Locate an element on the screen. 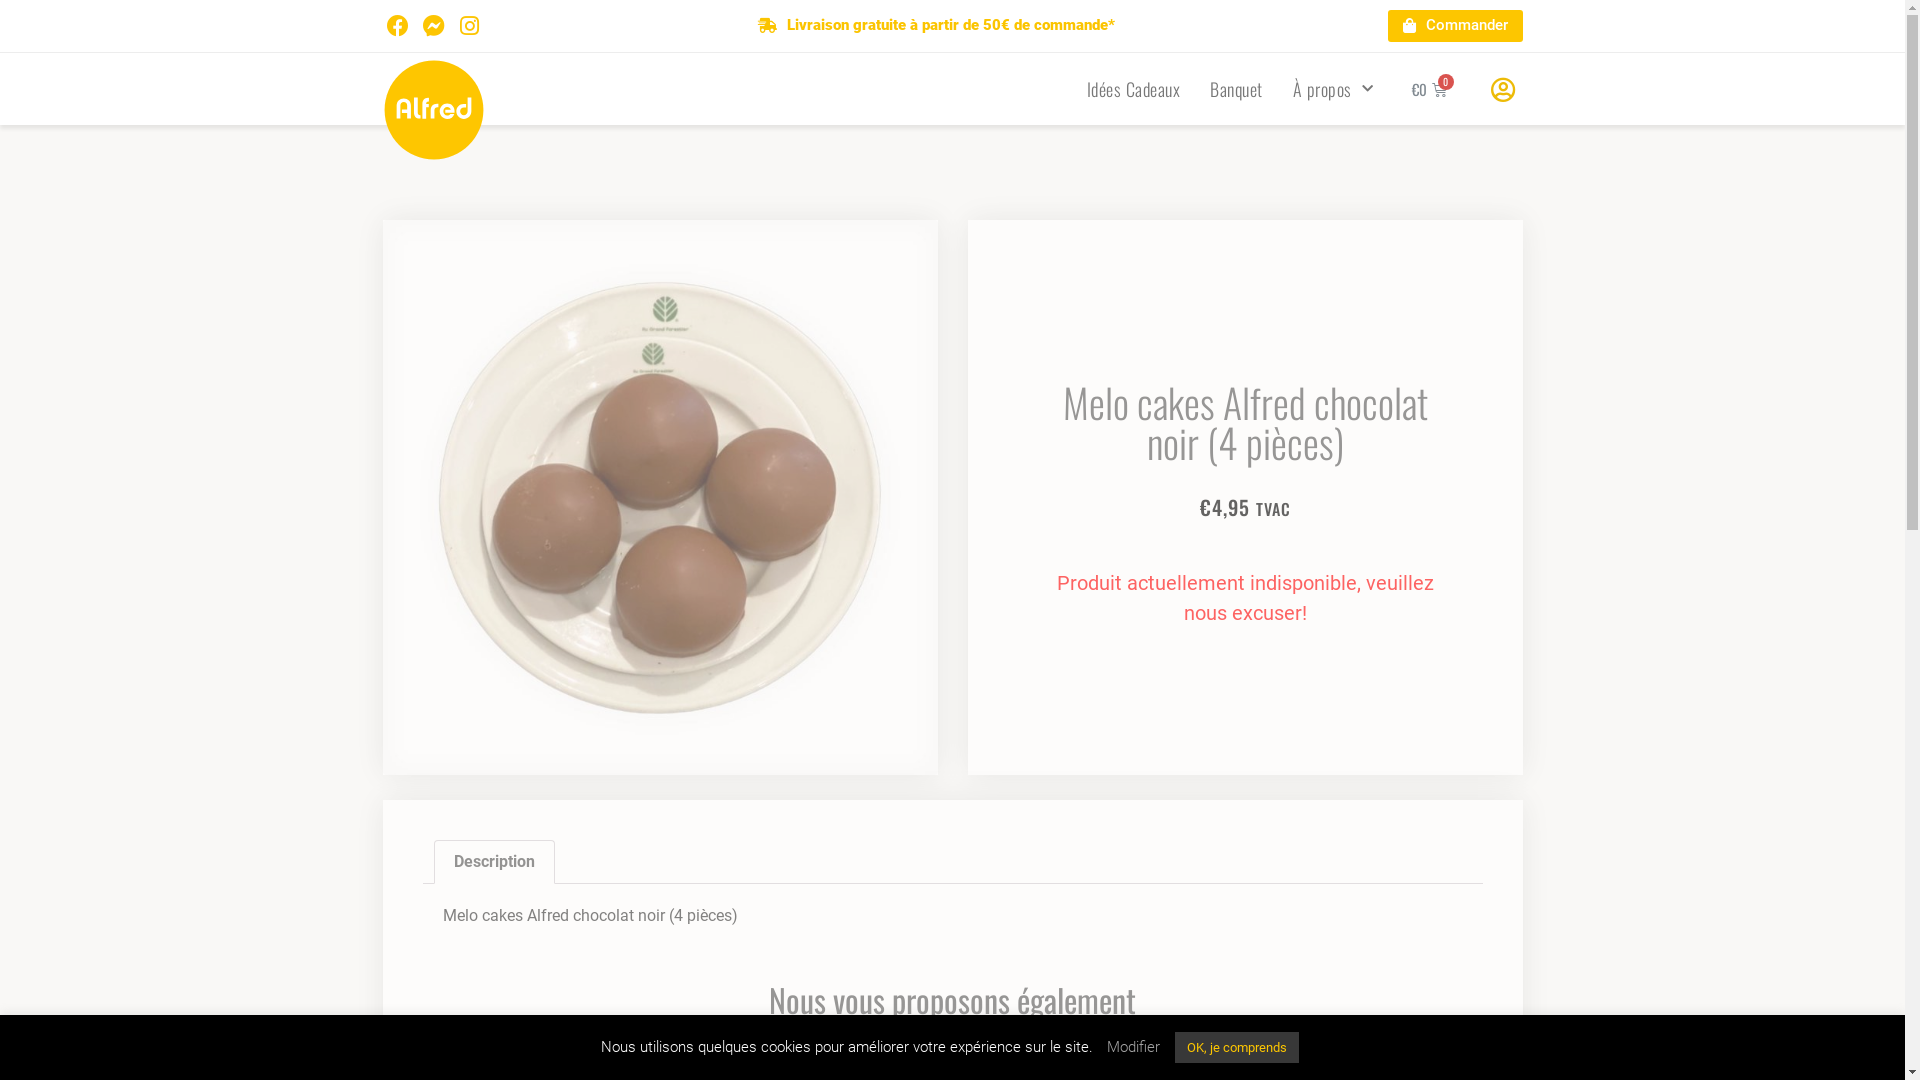 Image resolution: width=1920 pixels, height=1080 pixels. Modifier is located at coordinates (1134, 1047).